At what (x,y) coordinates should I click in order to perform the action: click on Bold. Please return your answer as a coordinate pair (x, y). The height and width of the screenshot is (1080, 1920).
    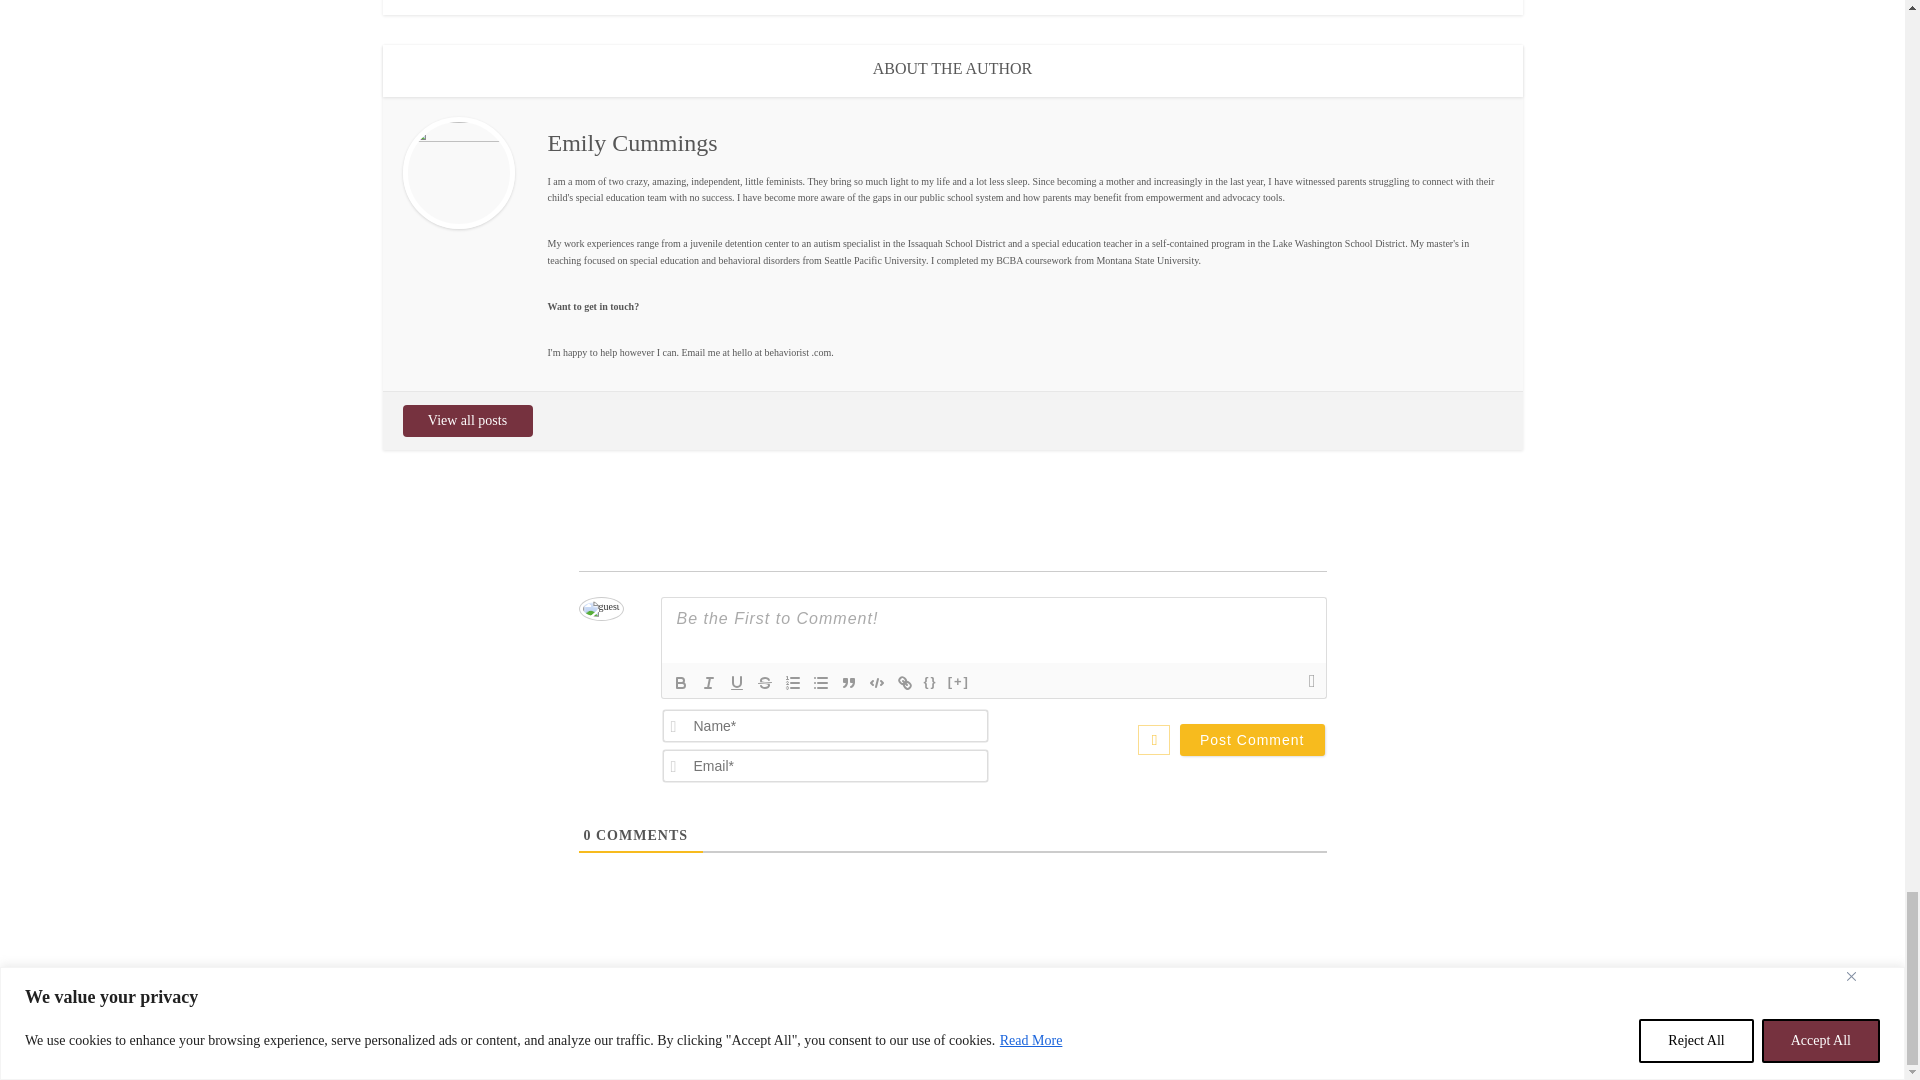
    Looking at the image, I should click on (680, 682).